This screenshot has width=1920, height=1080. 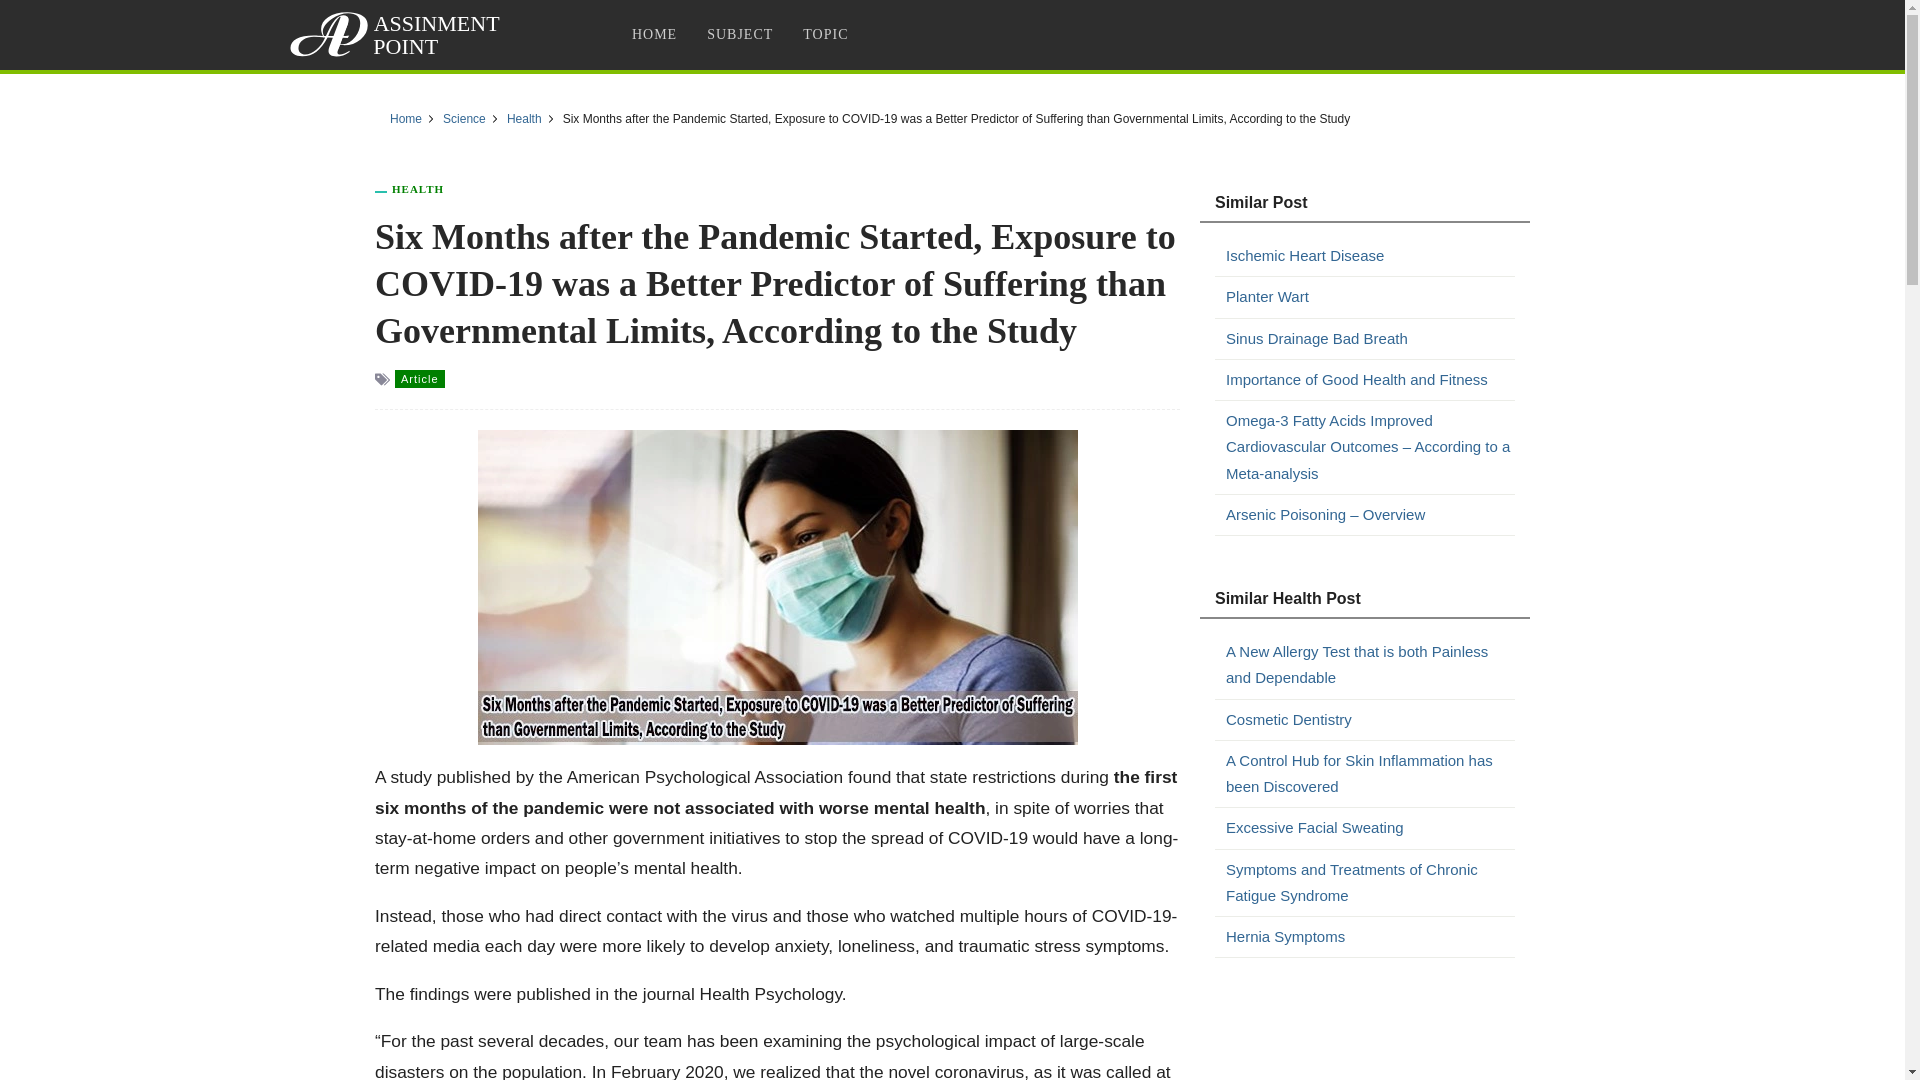 I want to click on A Control Hub for Skin Inflammation has been Discovered, so click(x=1370, y=774).